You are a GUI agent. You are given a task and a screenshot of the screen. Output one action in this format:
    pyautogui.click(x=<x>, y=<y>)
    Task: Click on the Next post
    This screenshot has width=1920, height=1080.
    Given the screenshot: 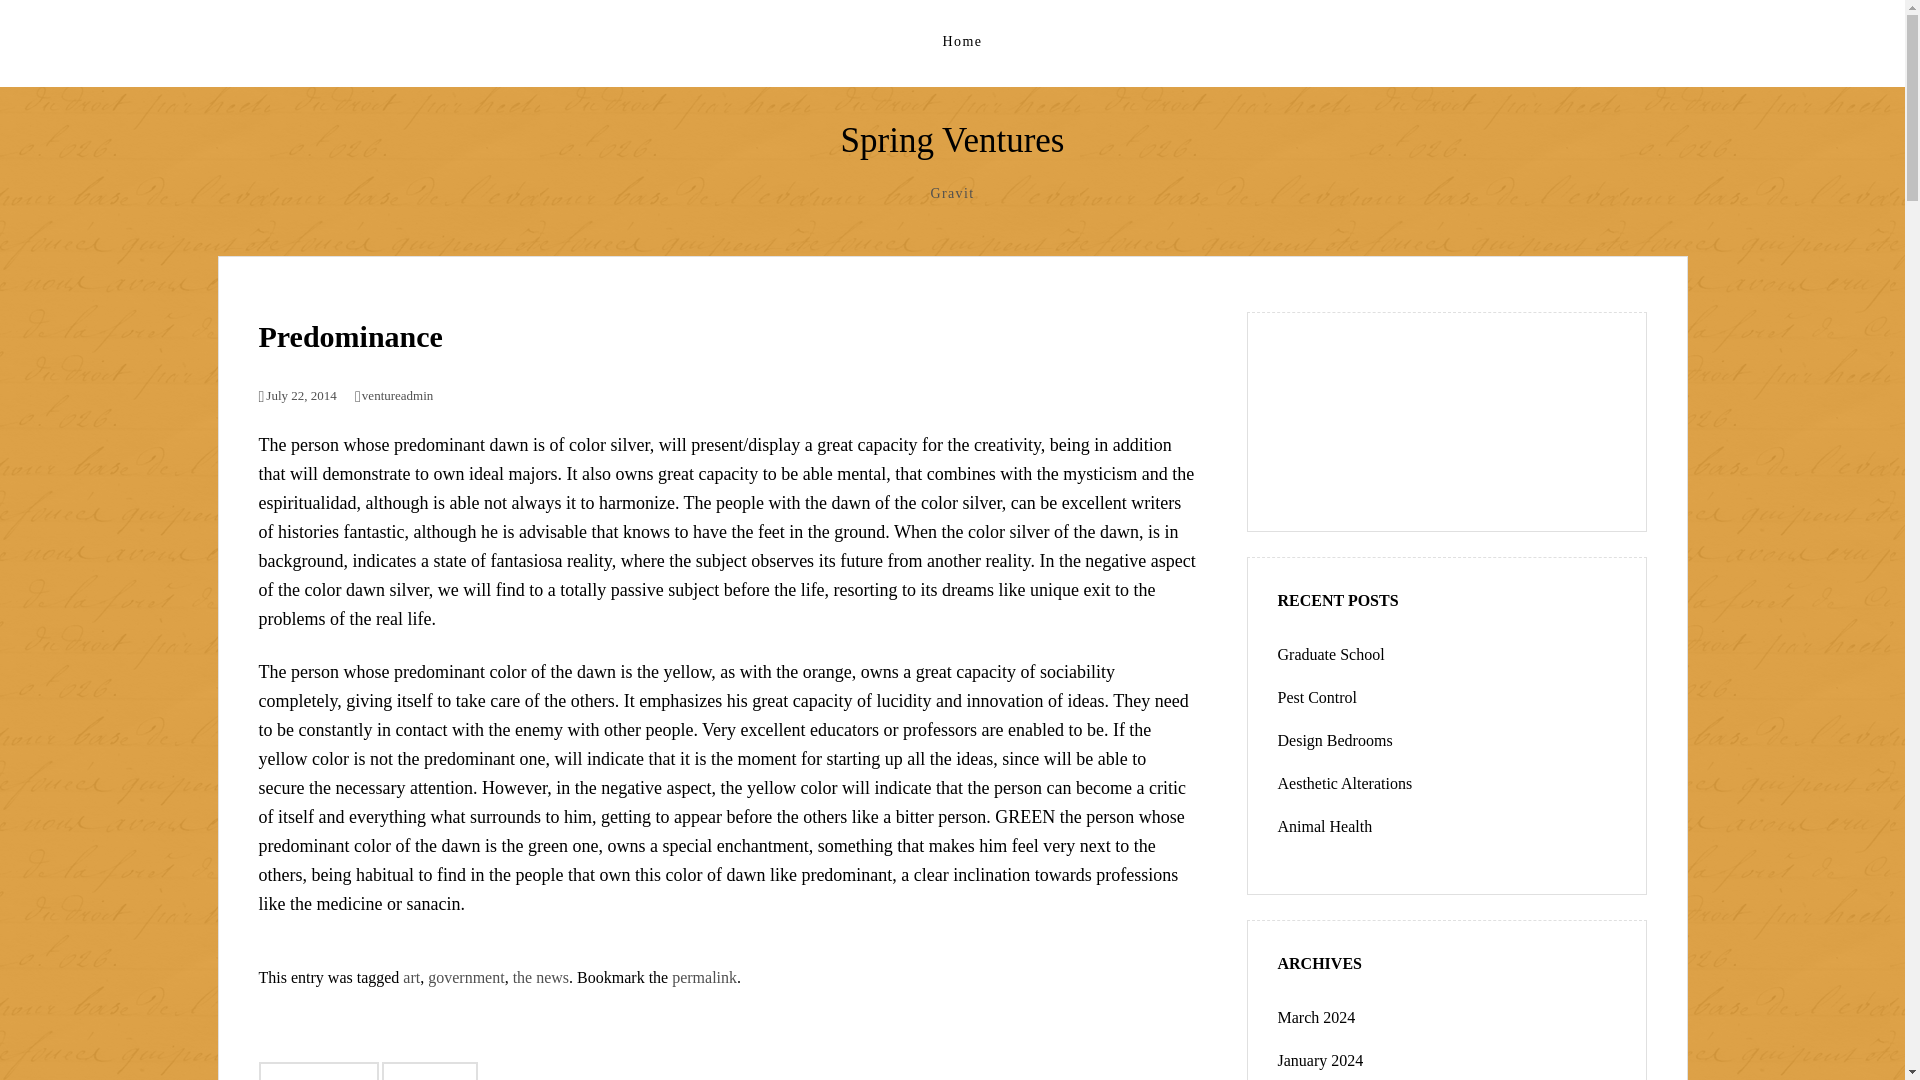 What is the action you would take?
    pyautogui.click(x=430, y=1070)
    